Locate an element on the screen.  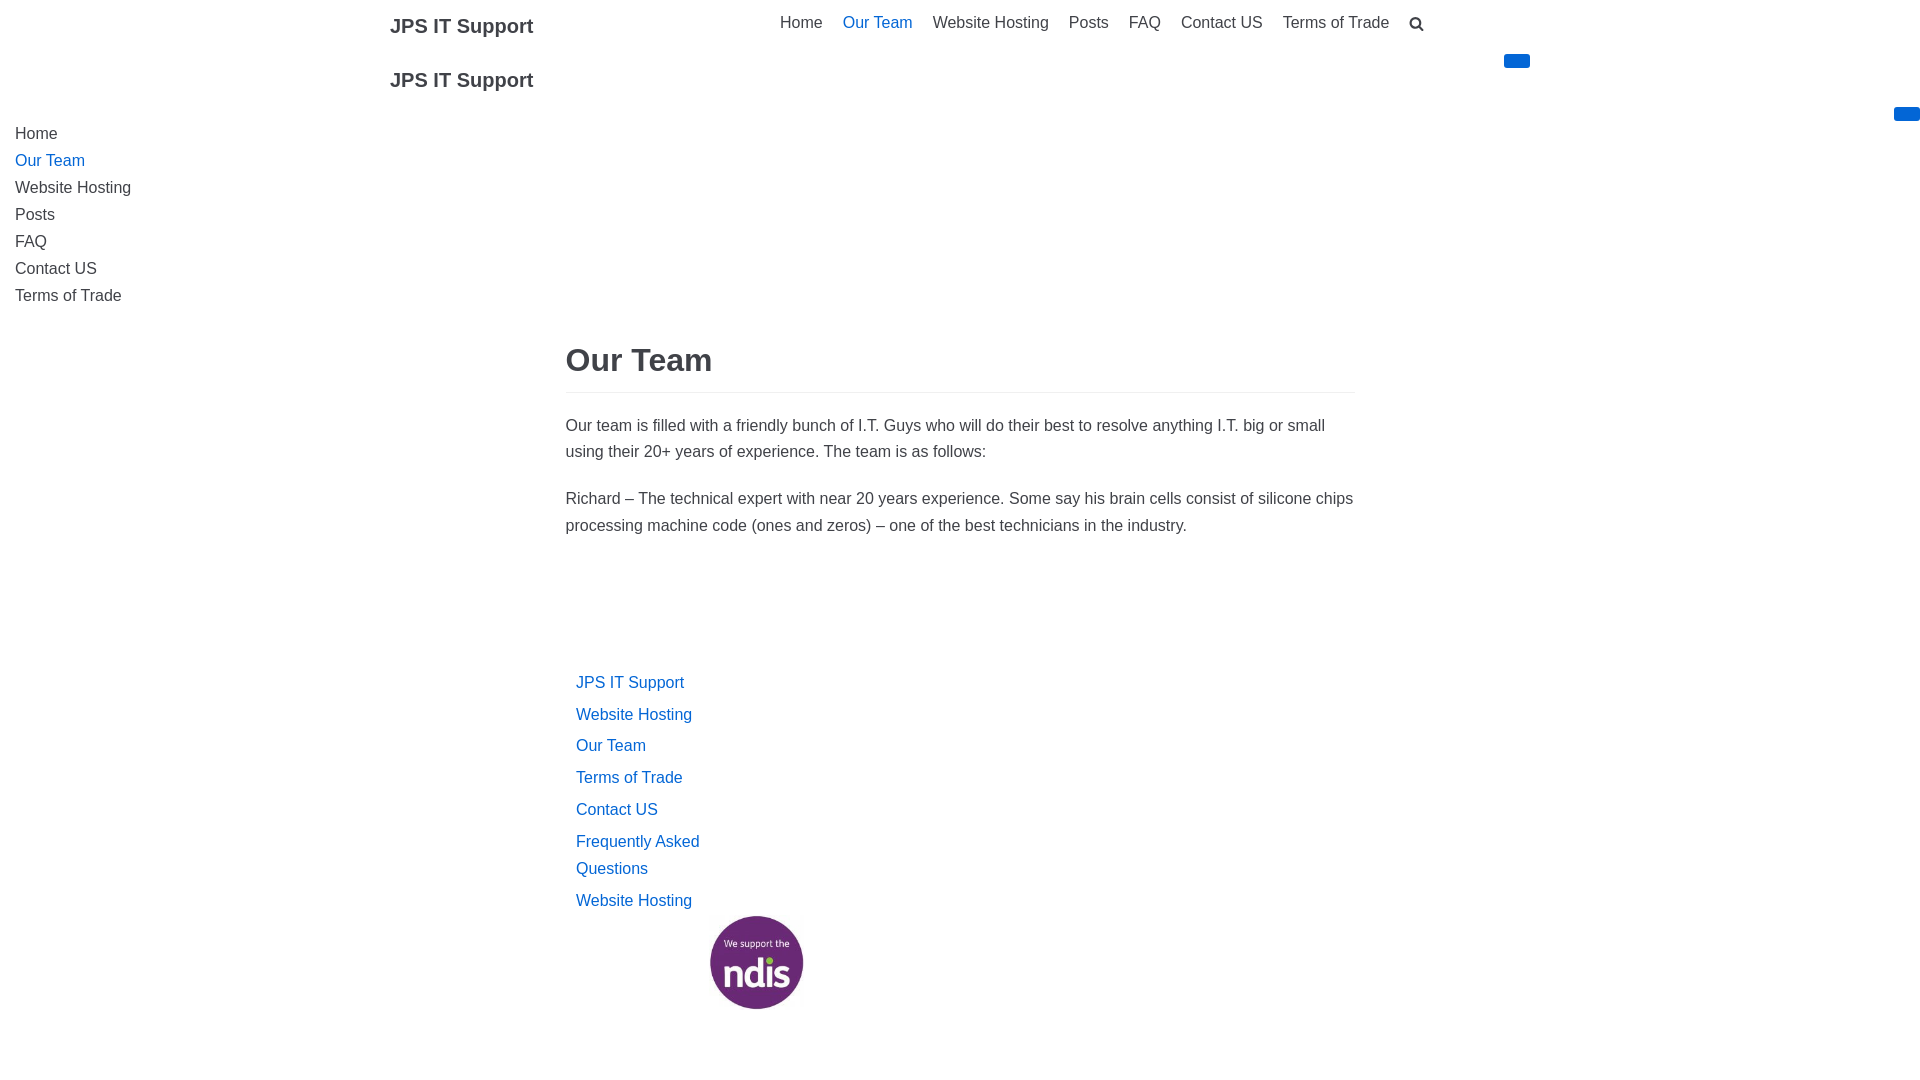
Home is located at coordinates (802, 24).